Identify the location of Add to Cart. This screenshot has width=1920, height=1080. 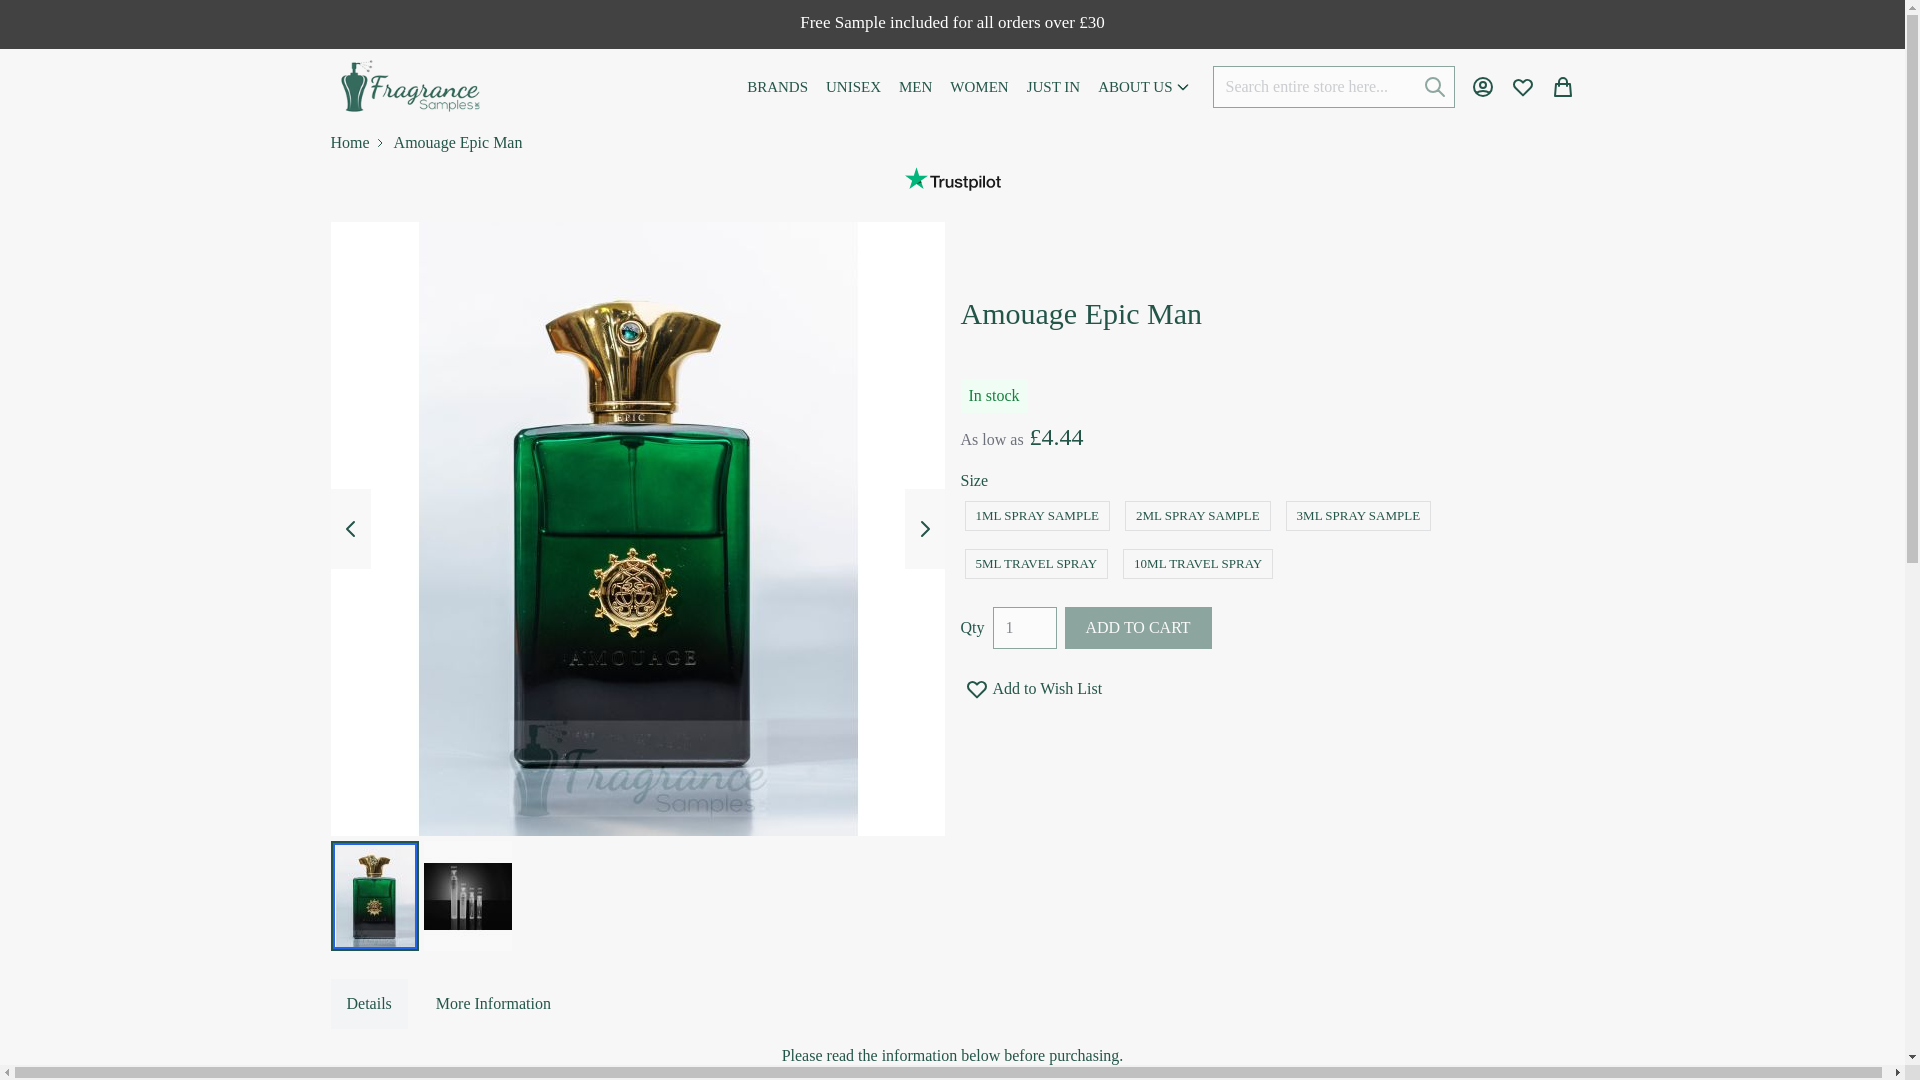
(1137, 628).